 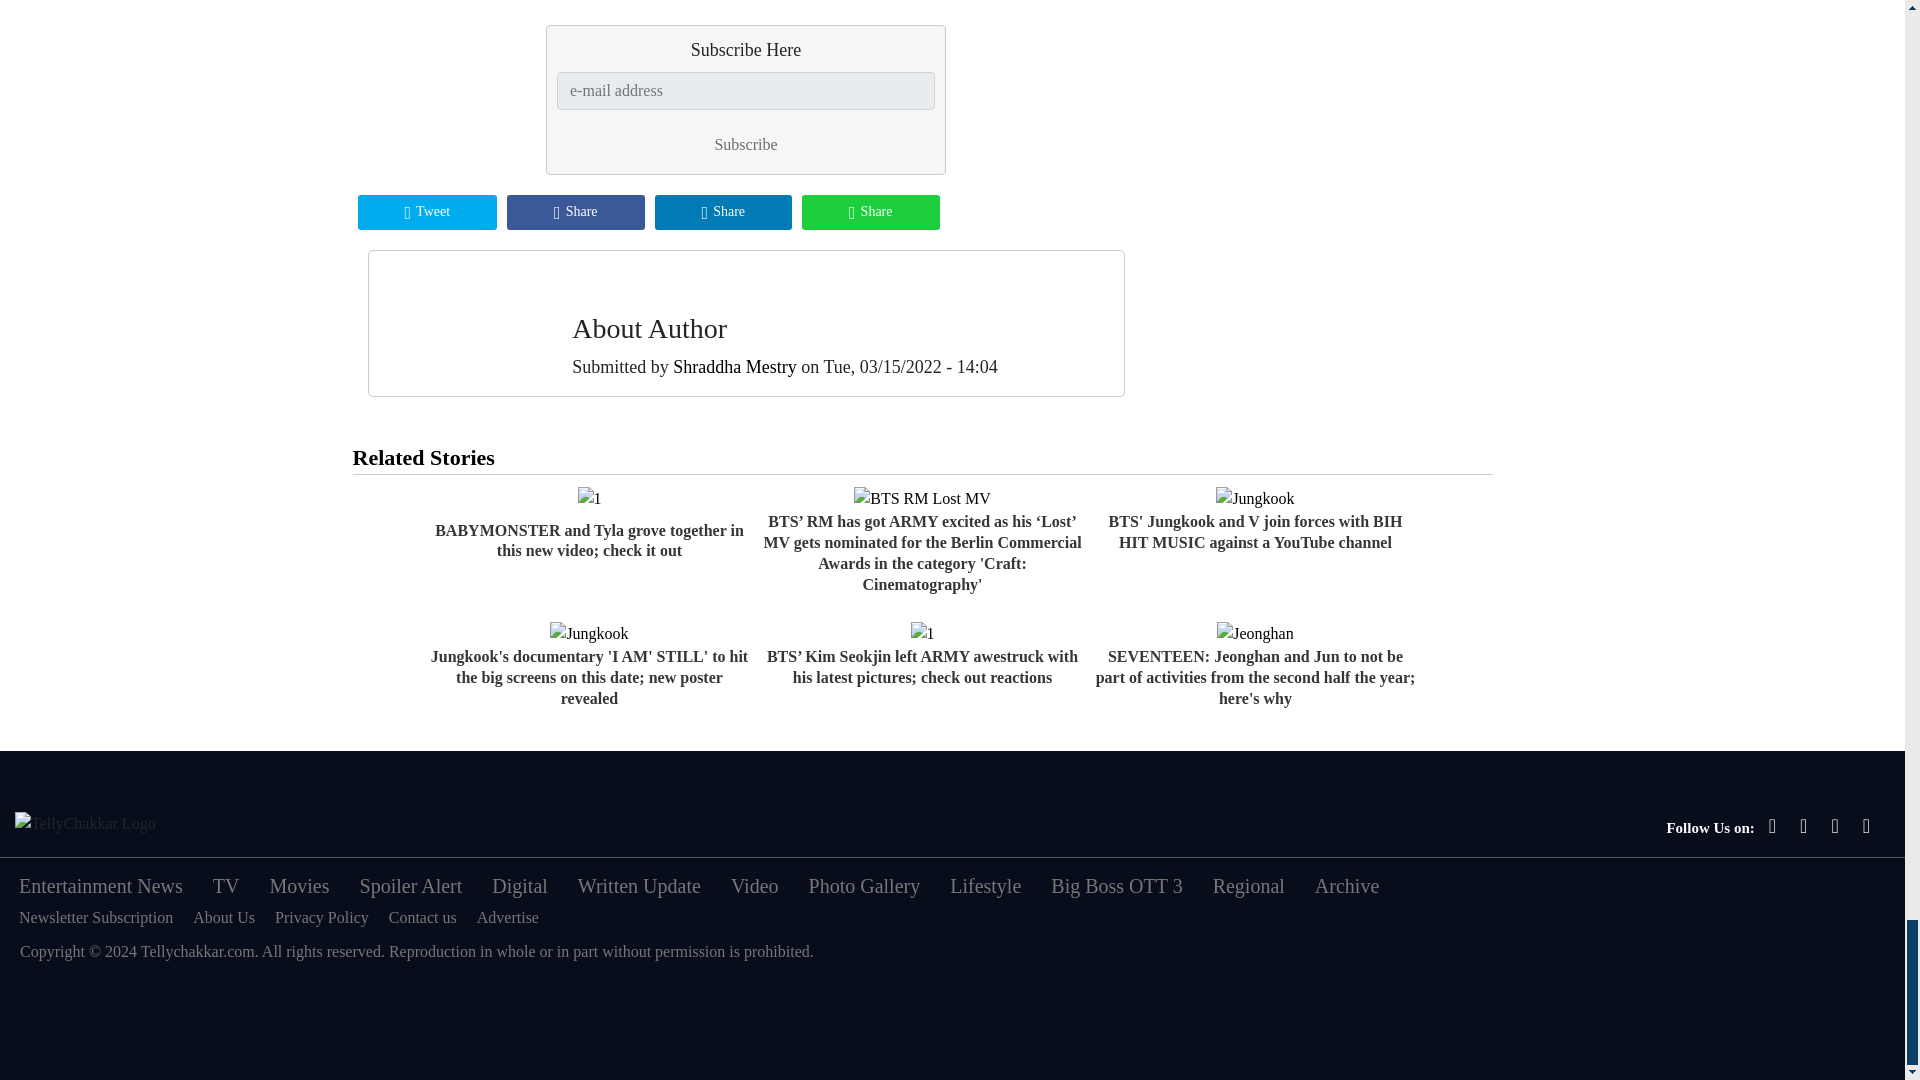 I want to click on BTS RM Lost MV, so click(x=922, y=498).